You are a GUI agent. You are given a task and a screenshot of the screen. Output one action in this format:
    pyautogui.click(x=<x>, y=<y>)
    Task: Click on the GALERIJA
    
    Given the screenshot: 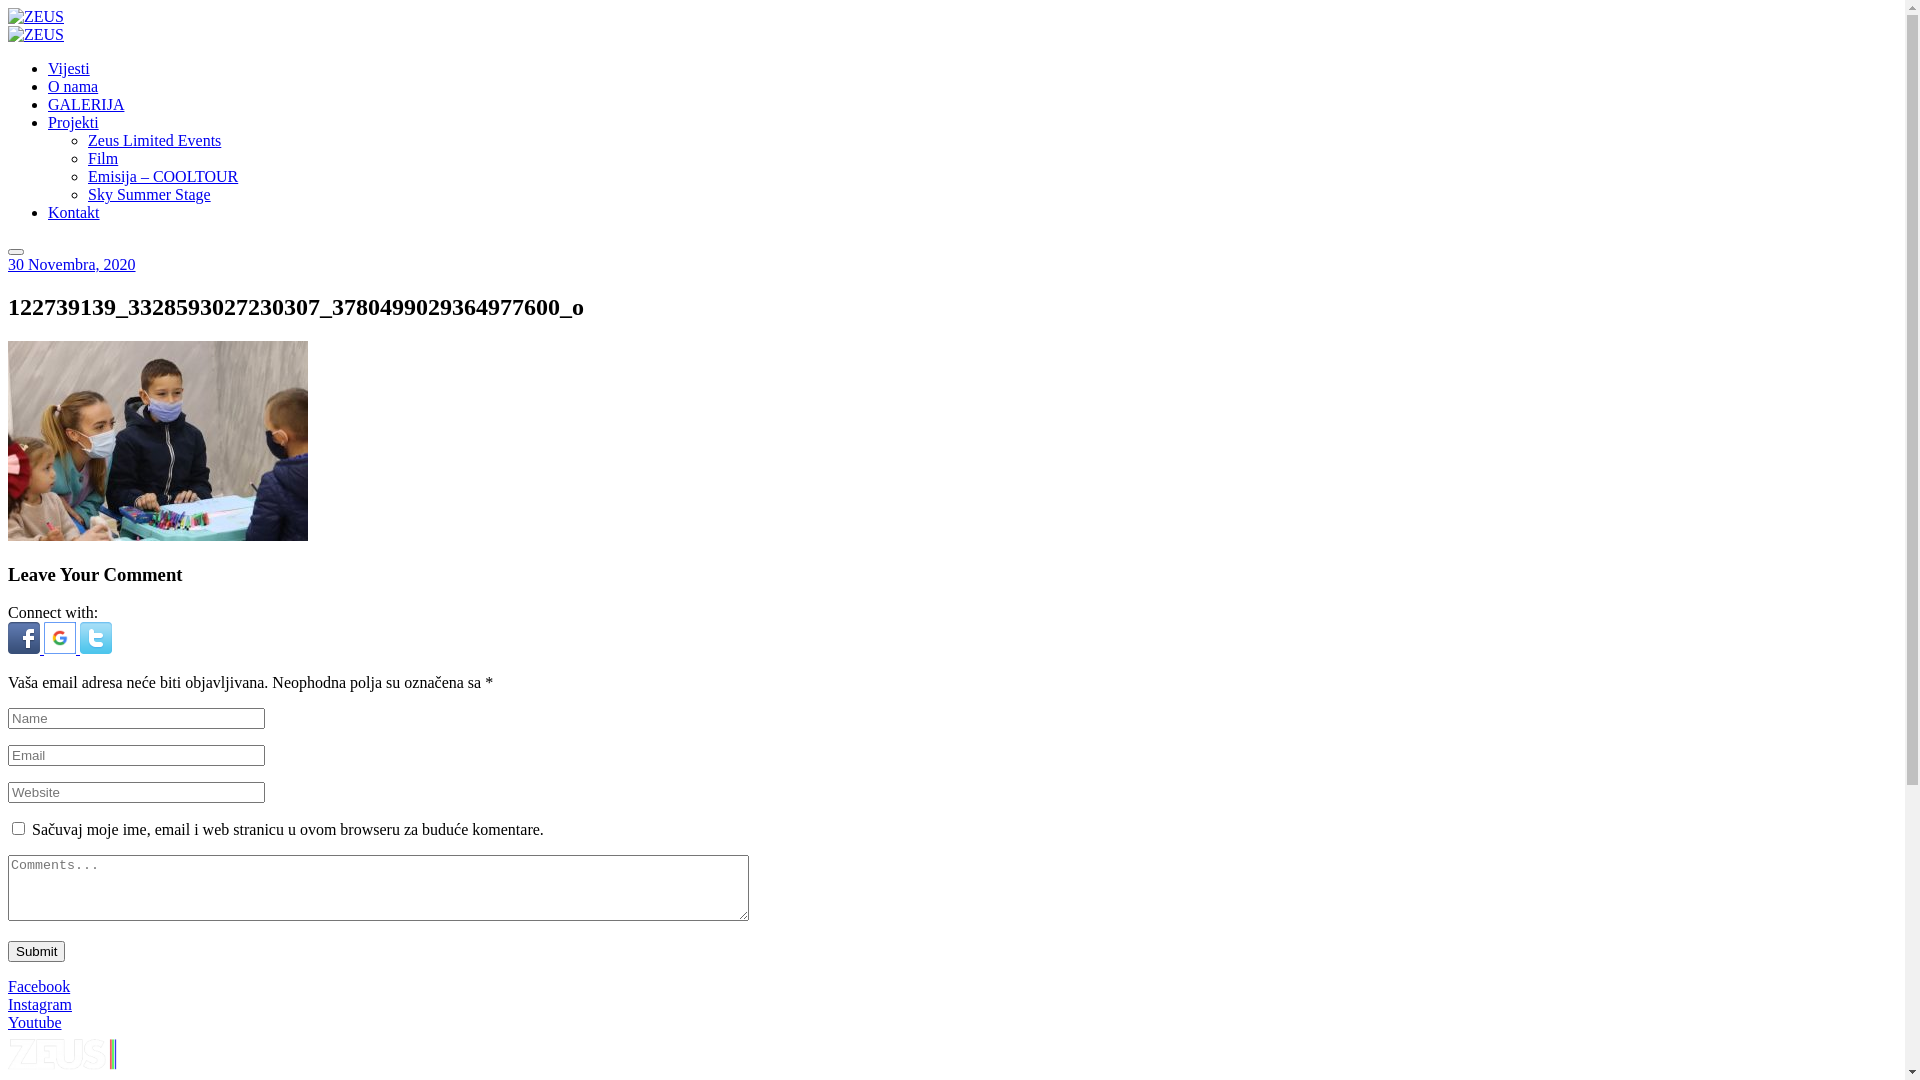 What is the action you would take?
    pyautogui.click(x=86, y=104)
    